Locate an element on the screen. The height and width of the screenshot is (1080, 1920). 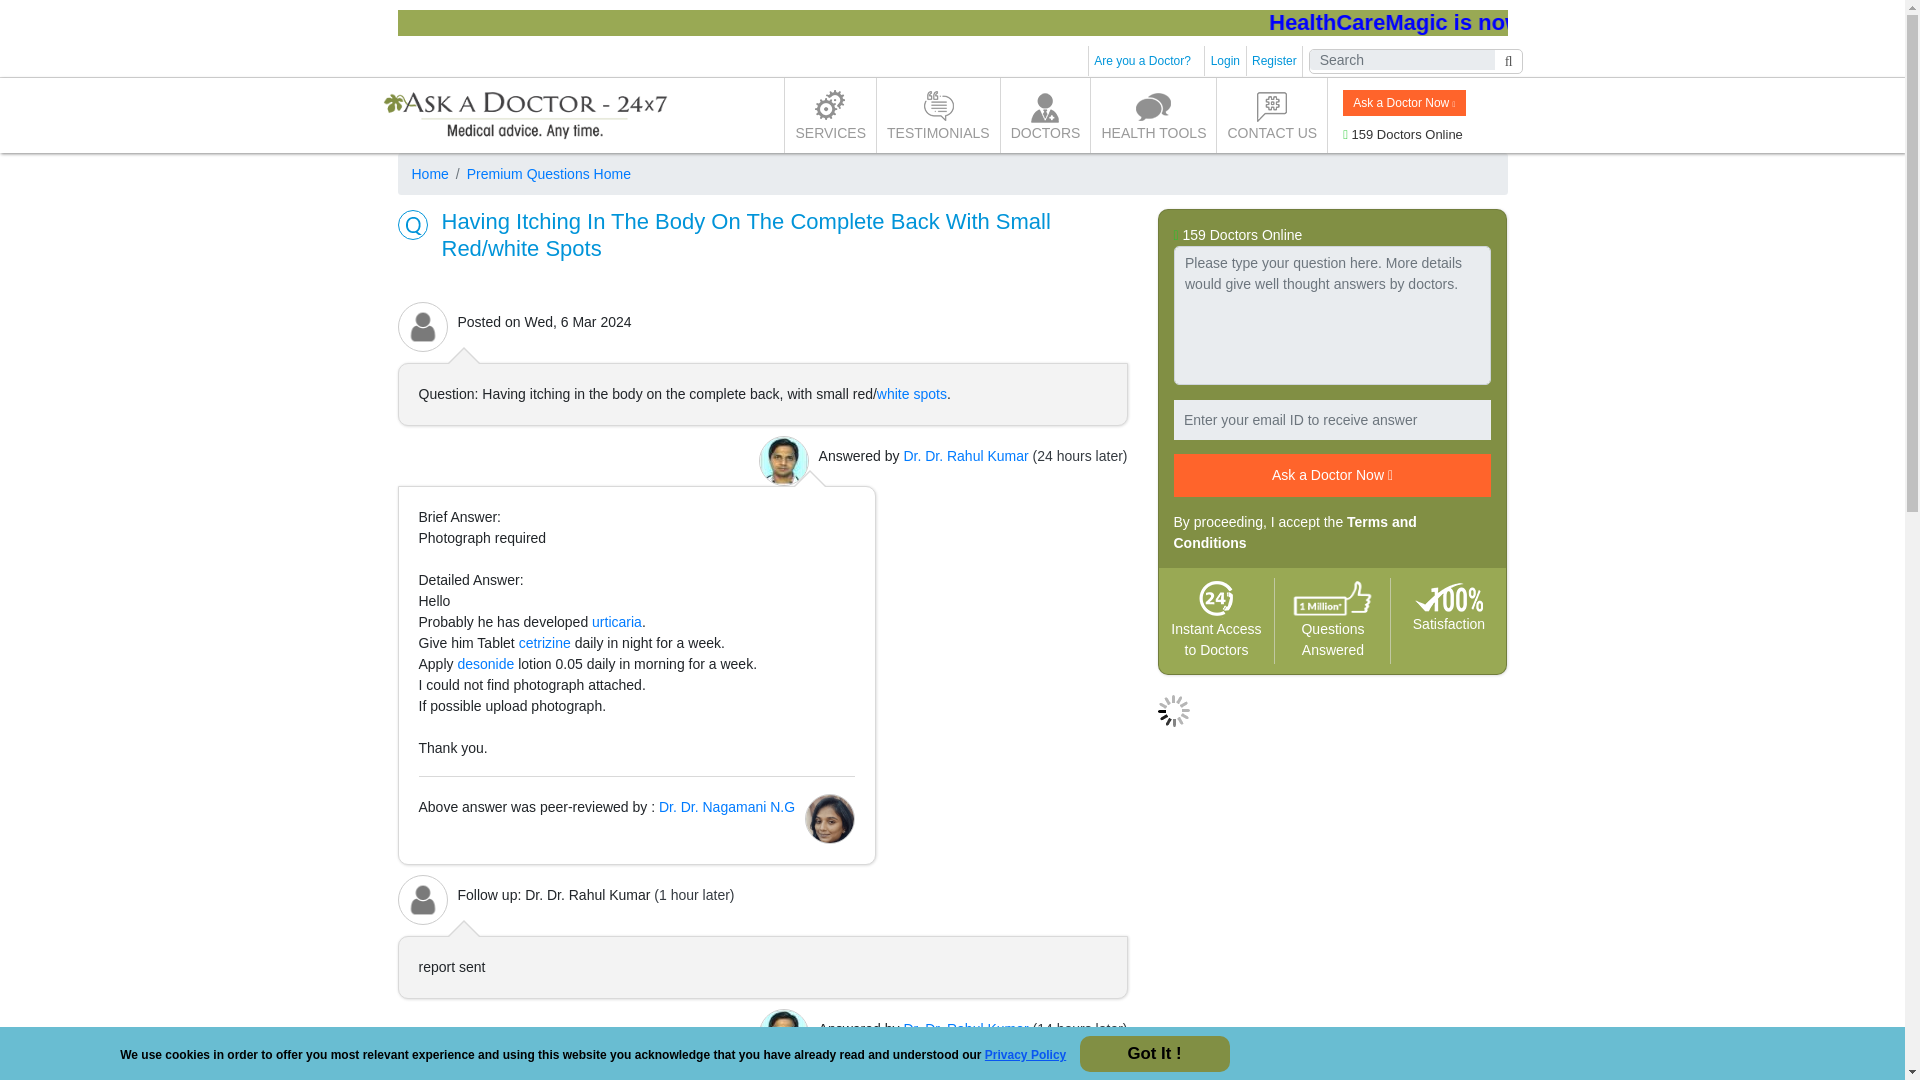
CONTACT US is located at coordinates (1272, 115).